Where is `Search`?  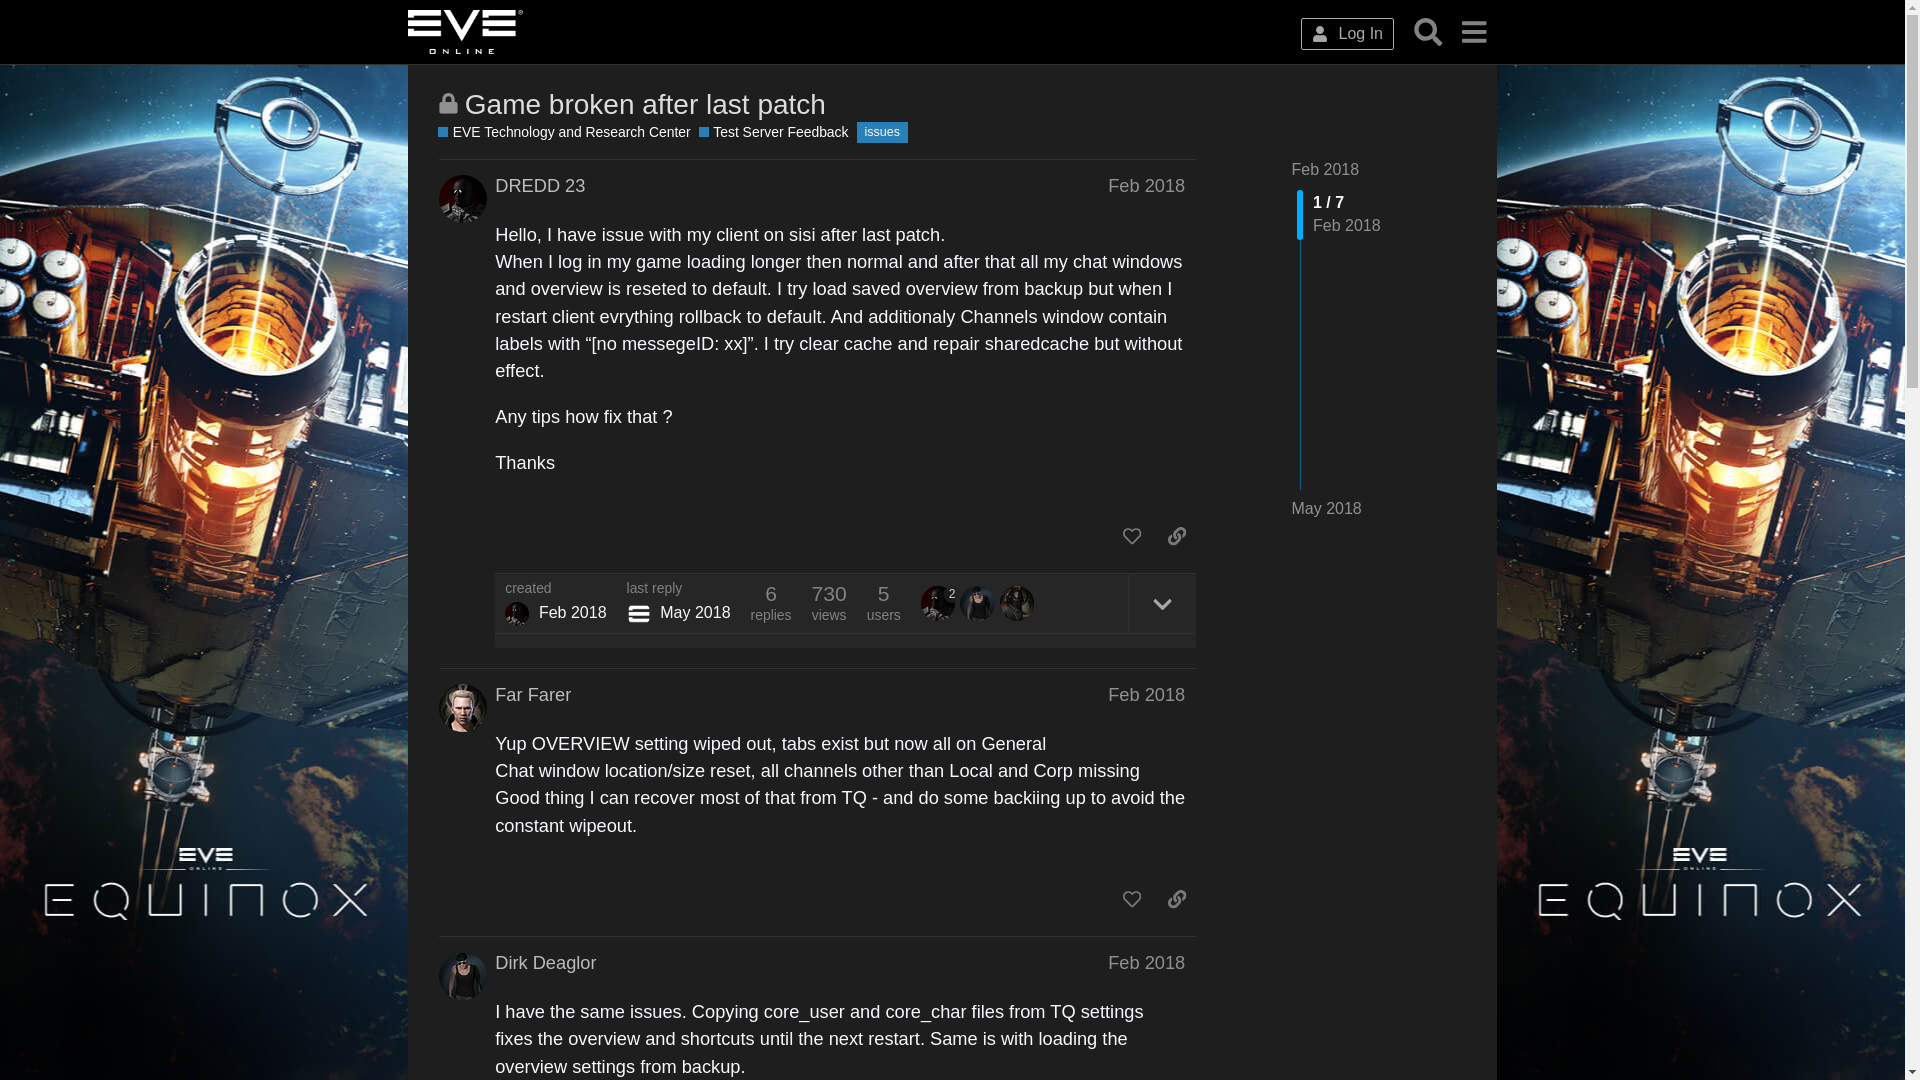 Search is located at coordinates (1428, 31).